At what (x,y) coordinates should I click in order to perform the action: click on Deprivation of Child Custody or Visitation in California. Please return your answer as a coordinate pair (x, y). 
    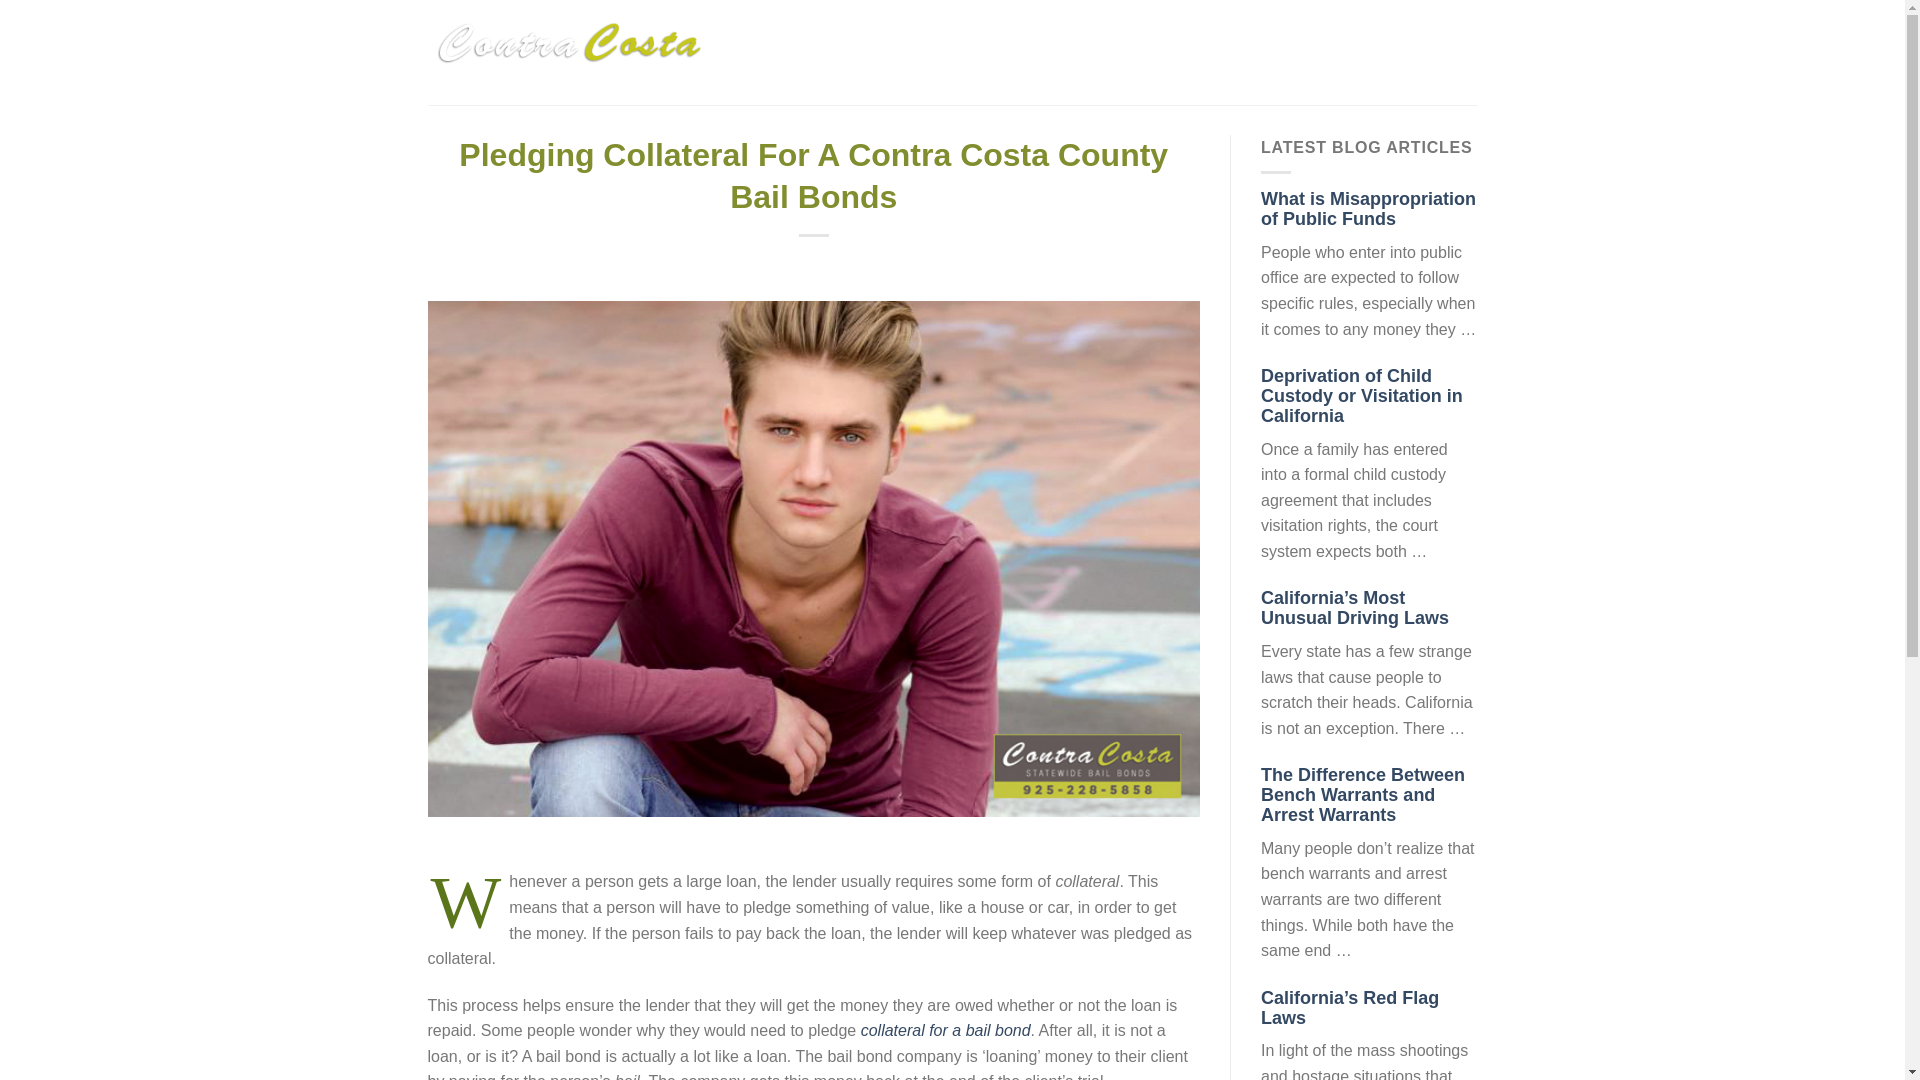
    Looking at the image, I should click on (1362, 396).